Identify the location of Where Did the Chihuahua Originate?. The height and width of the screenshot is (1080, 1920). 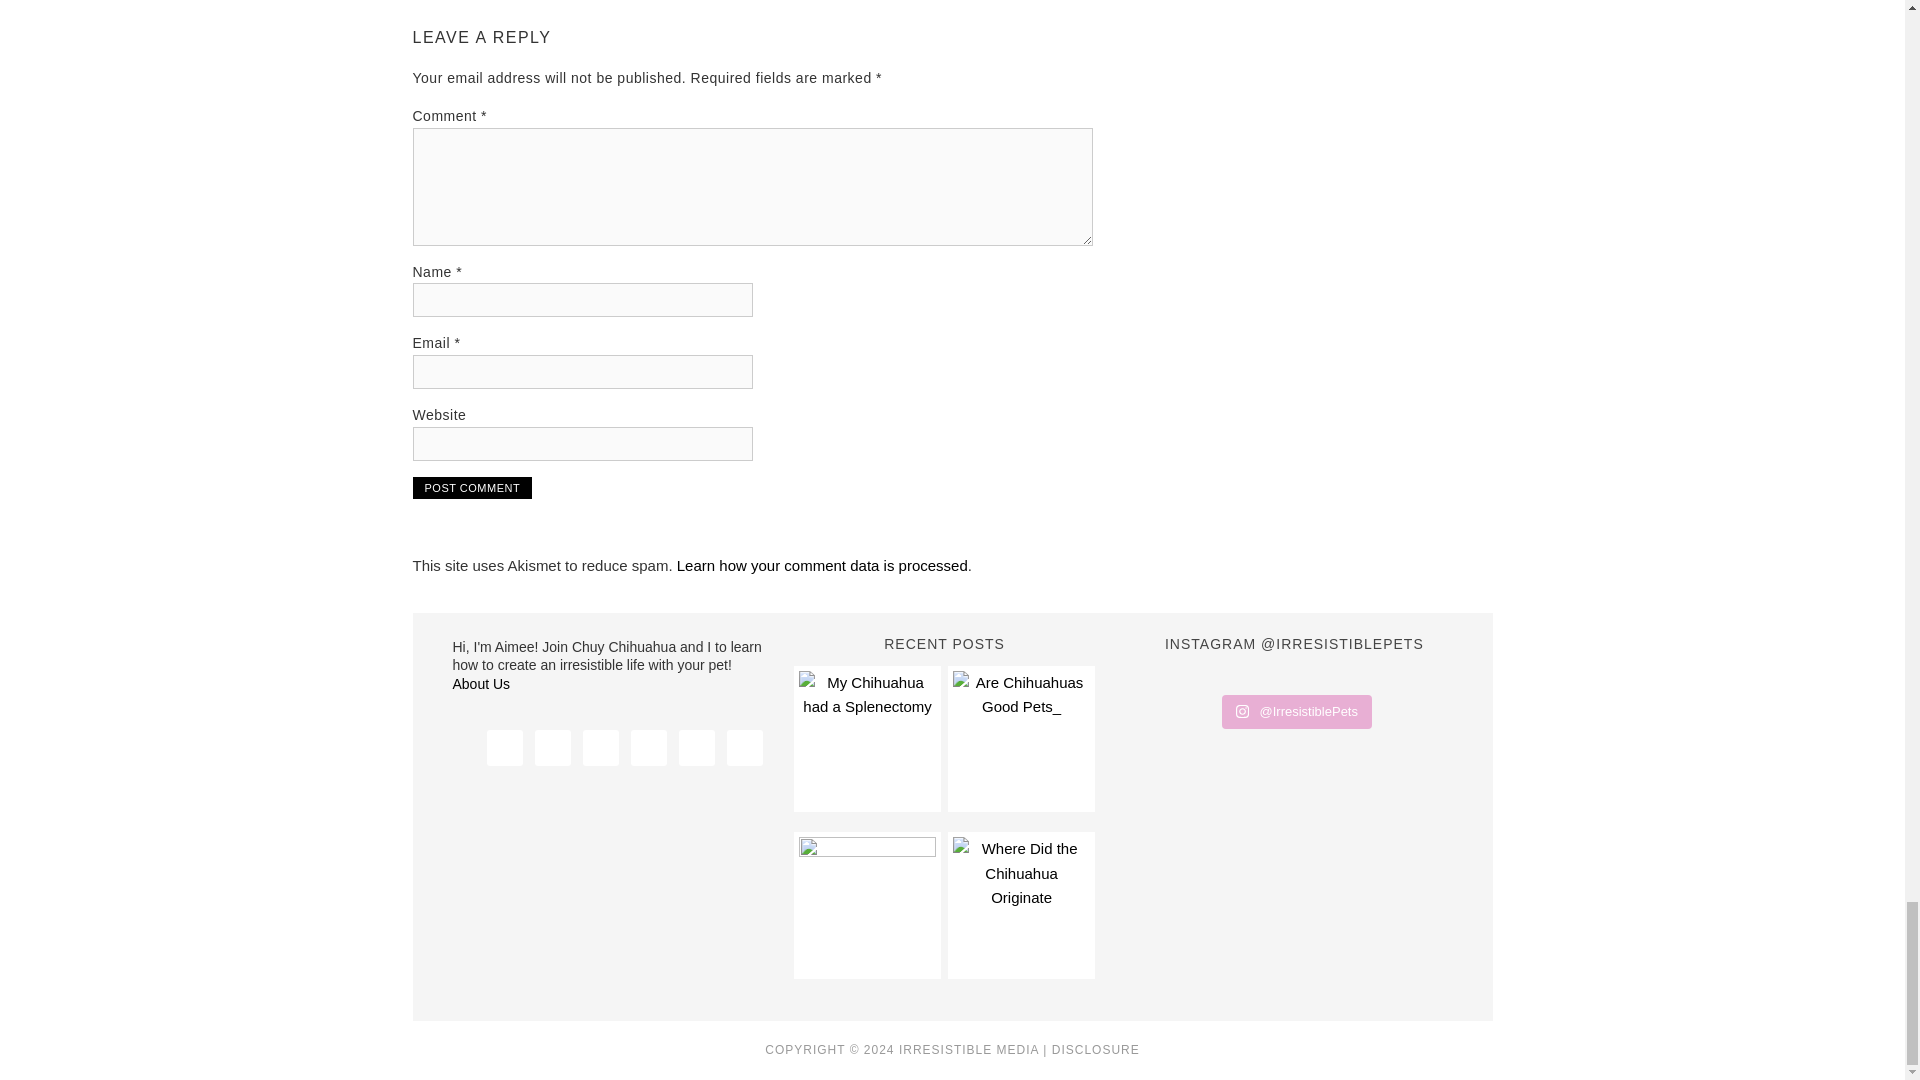
(1020, 905).